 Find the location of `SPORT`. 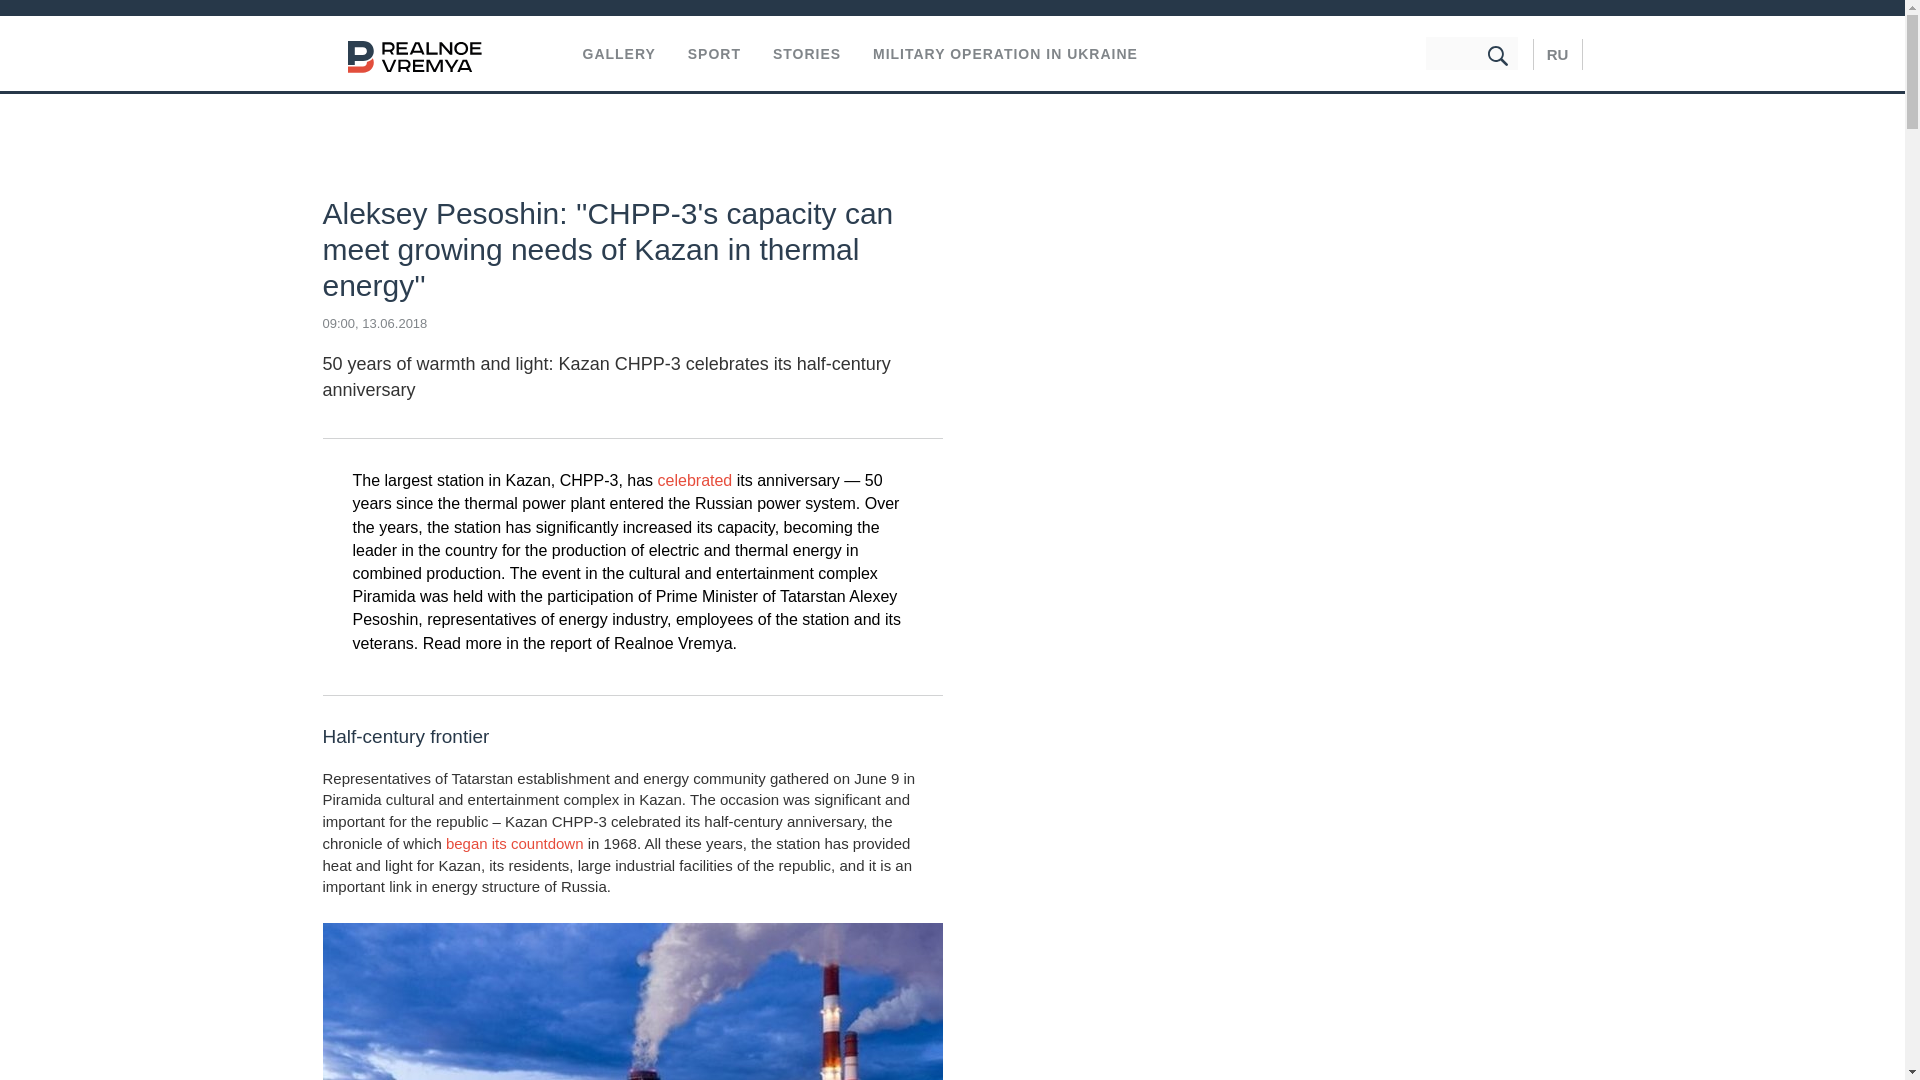

SPORT is located at coordinates (714, 54).